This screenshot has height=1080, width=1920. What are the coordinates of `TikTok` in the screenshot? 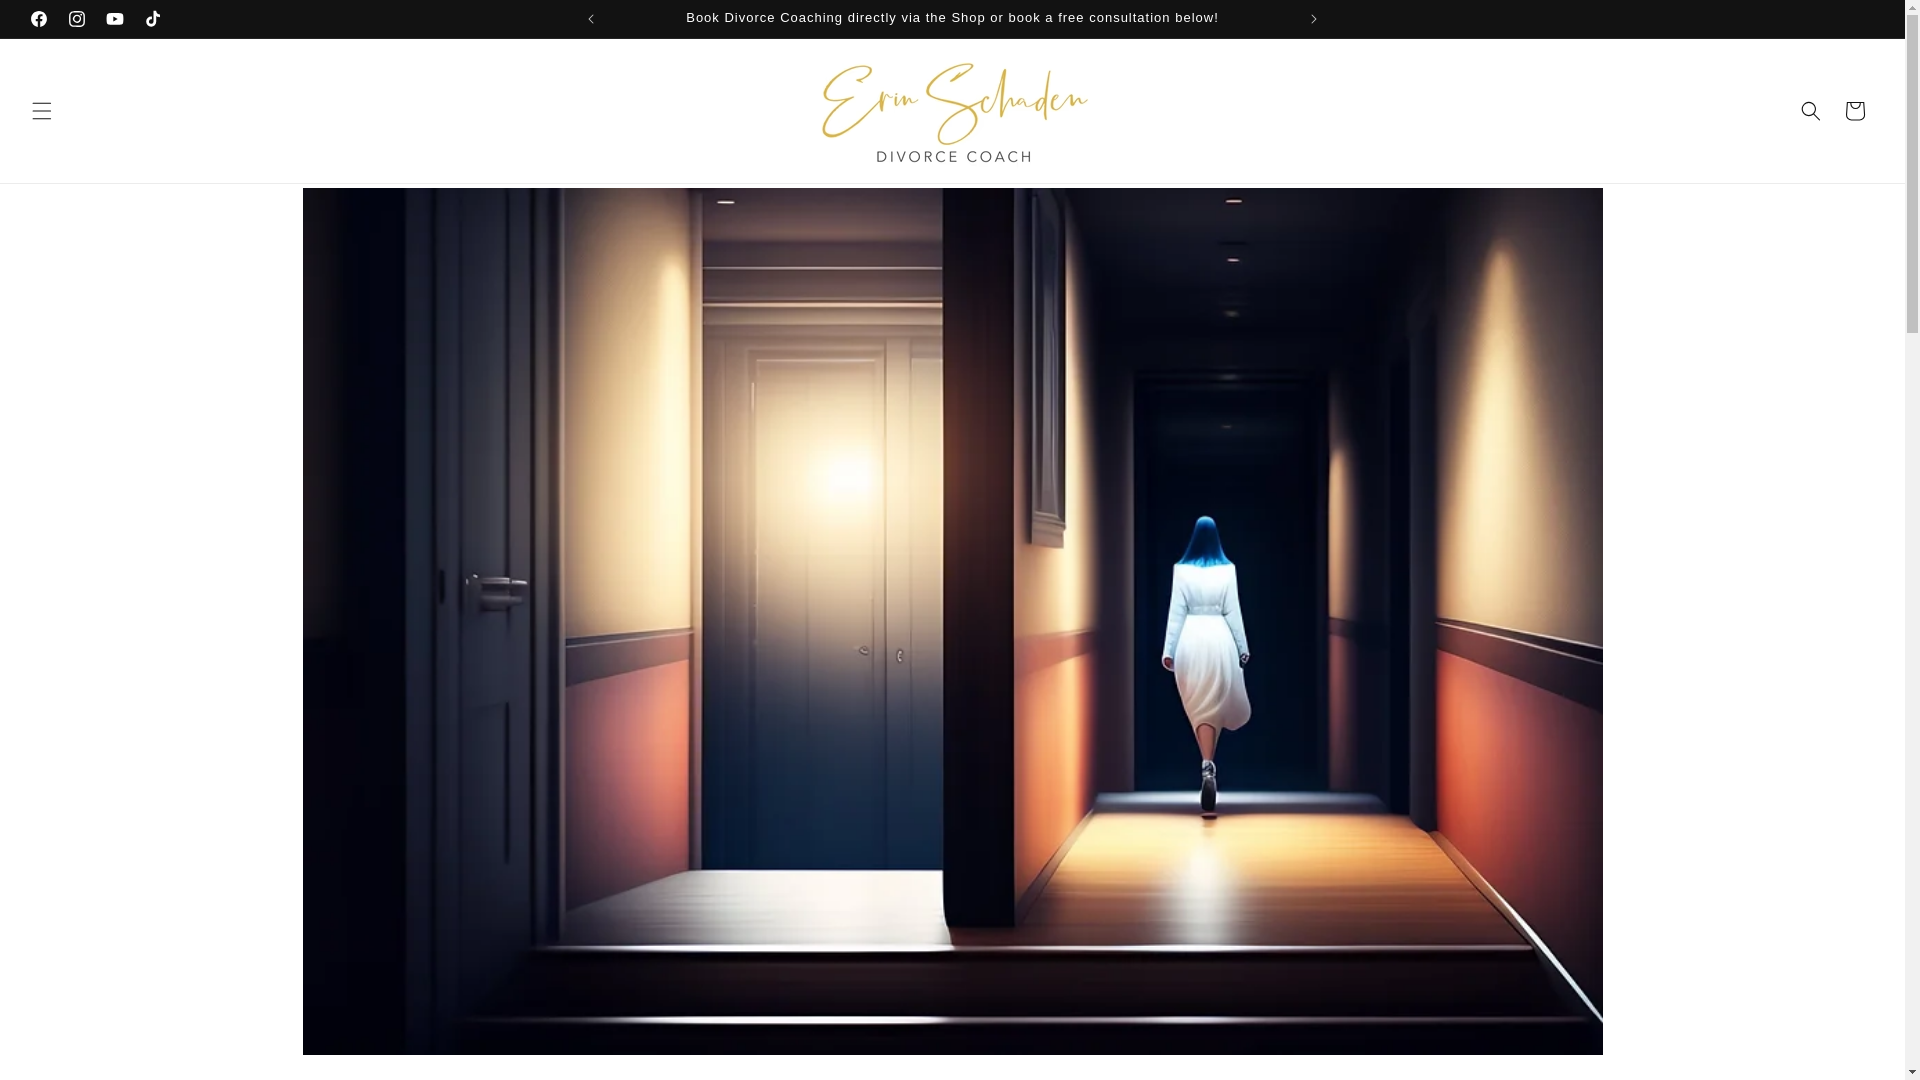 It's located at (153, 18).